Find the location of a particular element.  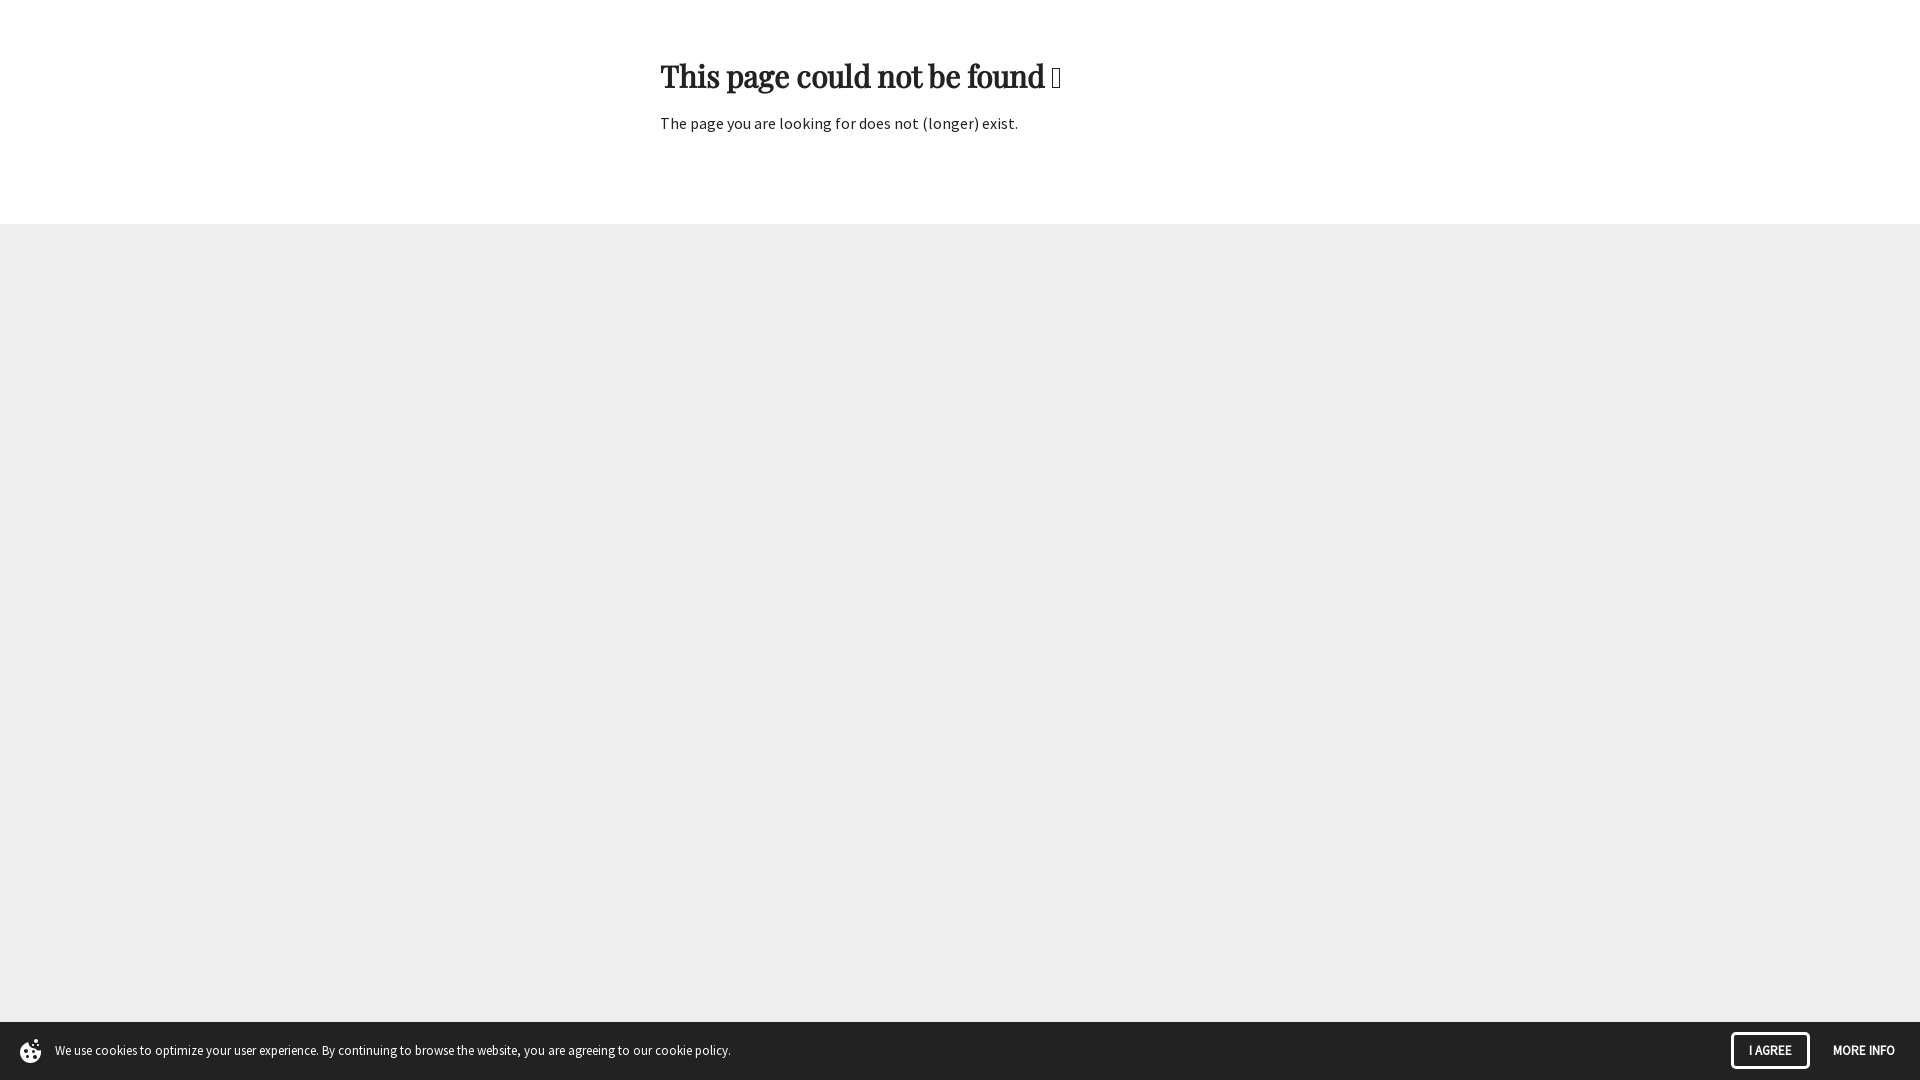

I AGREE is located at coordinates (1770, 1050).